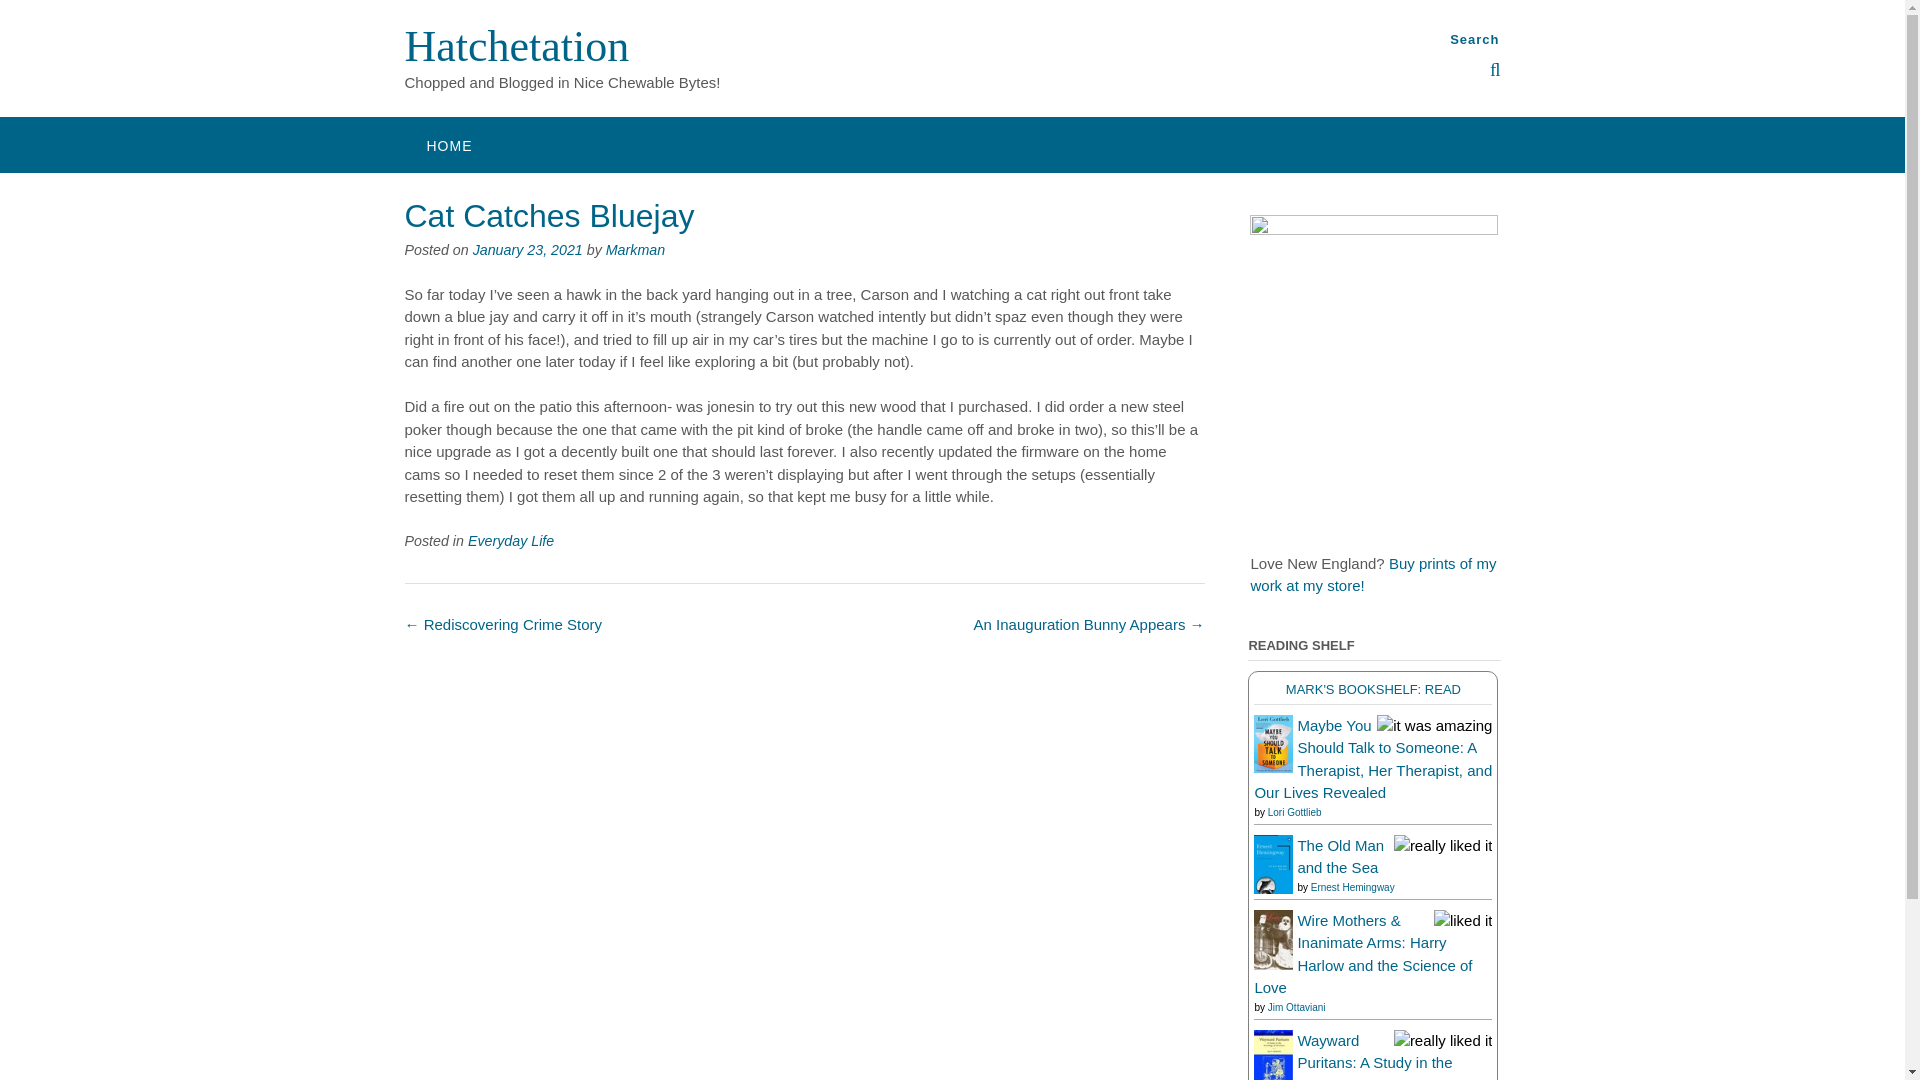 This screenshot has height=1080, width=1920. I want to click on January 23, 2021, so click(528, 250).